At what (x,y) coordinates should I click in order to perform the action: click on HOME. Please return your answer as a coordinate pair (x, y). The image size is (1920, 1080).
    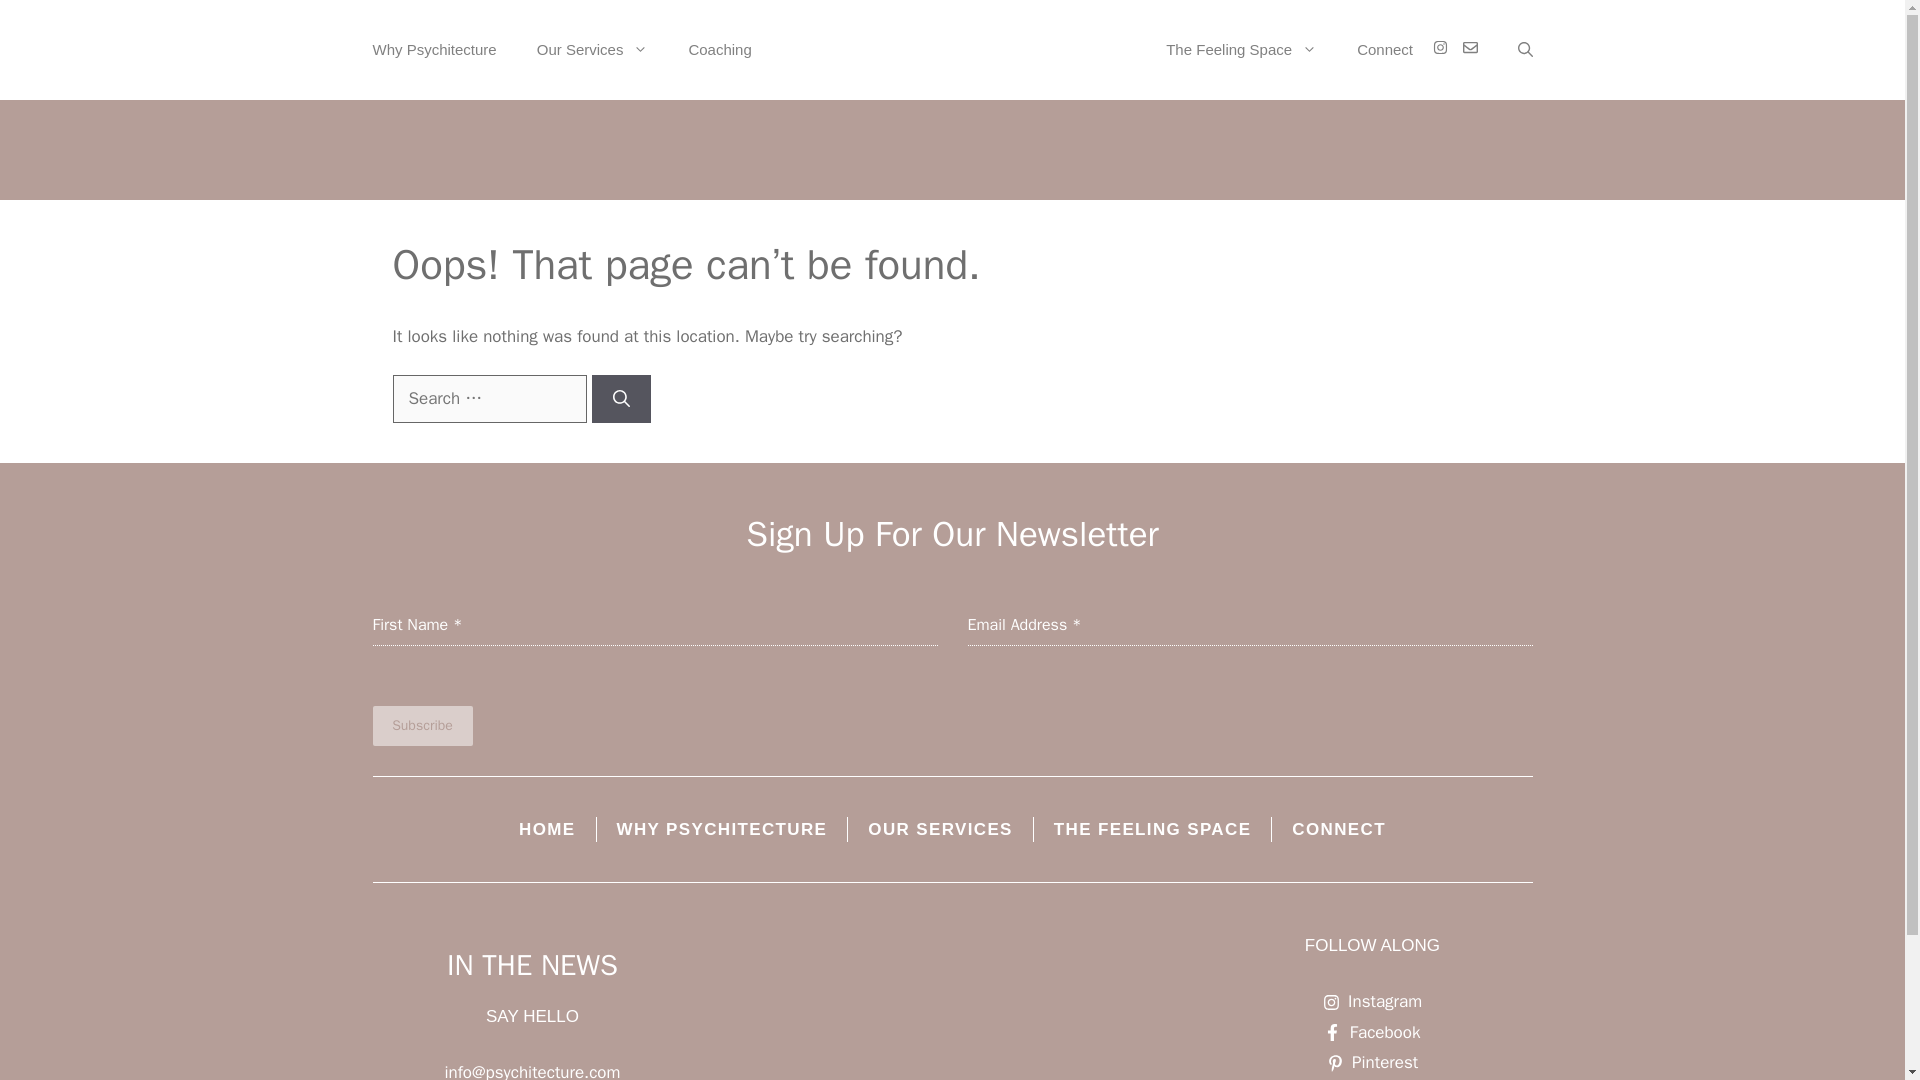
    Looking at the image, I should click on (547, 830).